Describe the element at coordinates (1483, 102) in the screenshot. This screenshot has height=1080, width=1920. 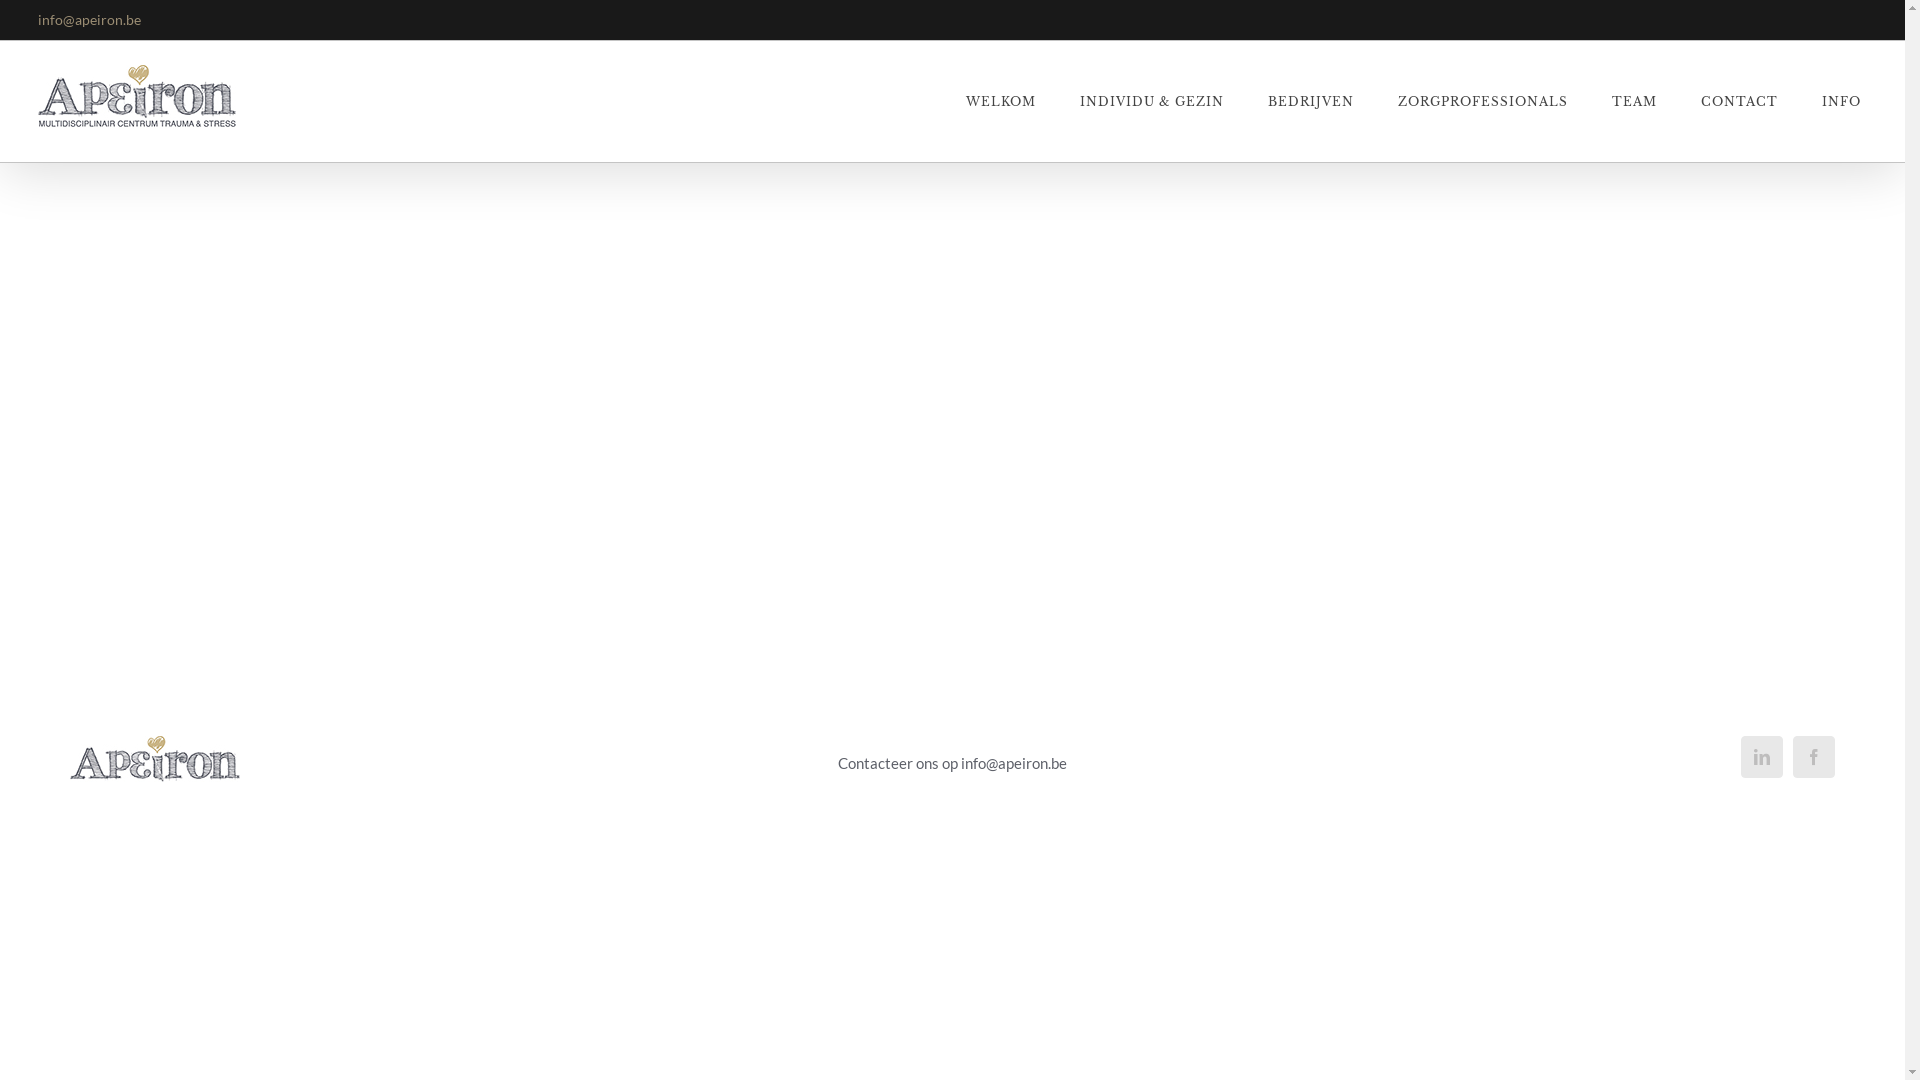
I see `ZORGPROFESSIONALS` at that location.